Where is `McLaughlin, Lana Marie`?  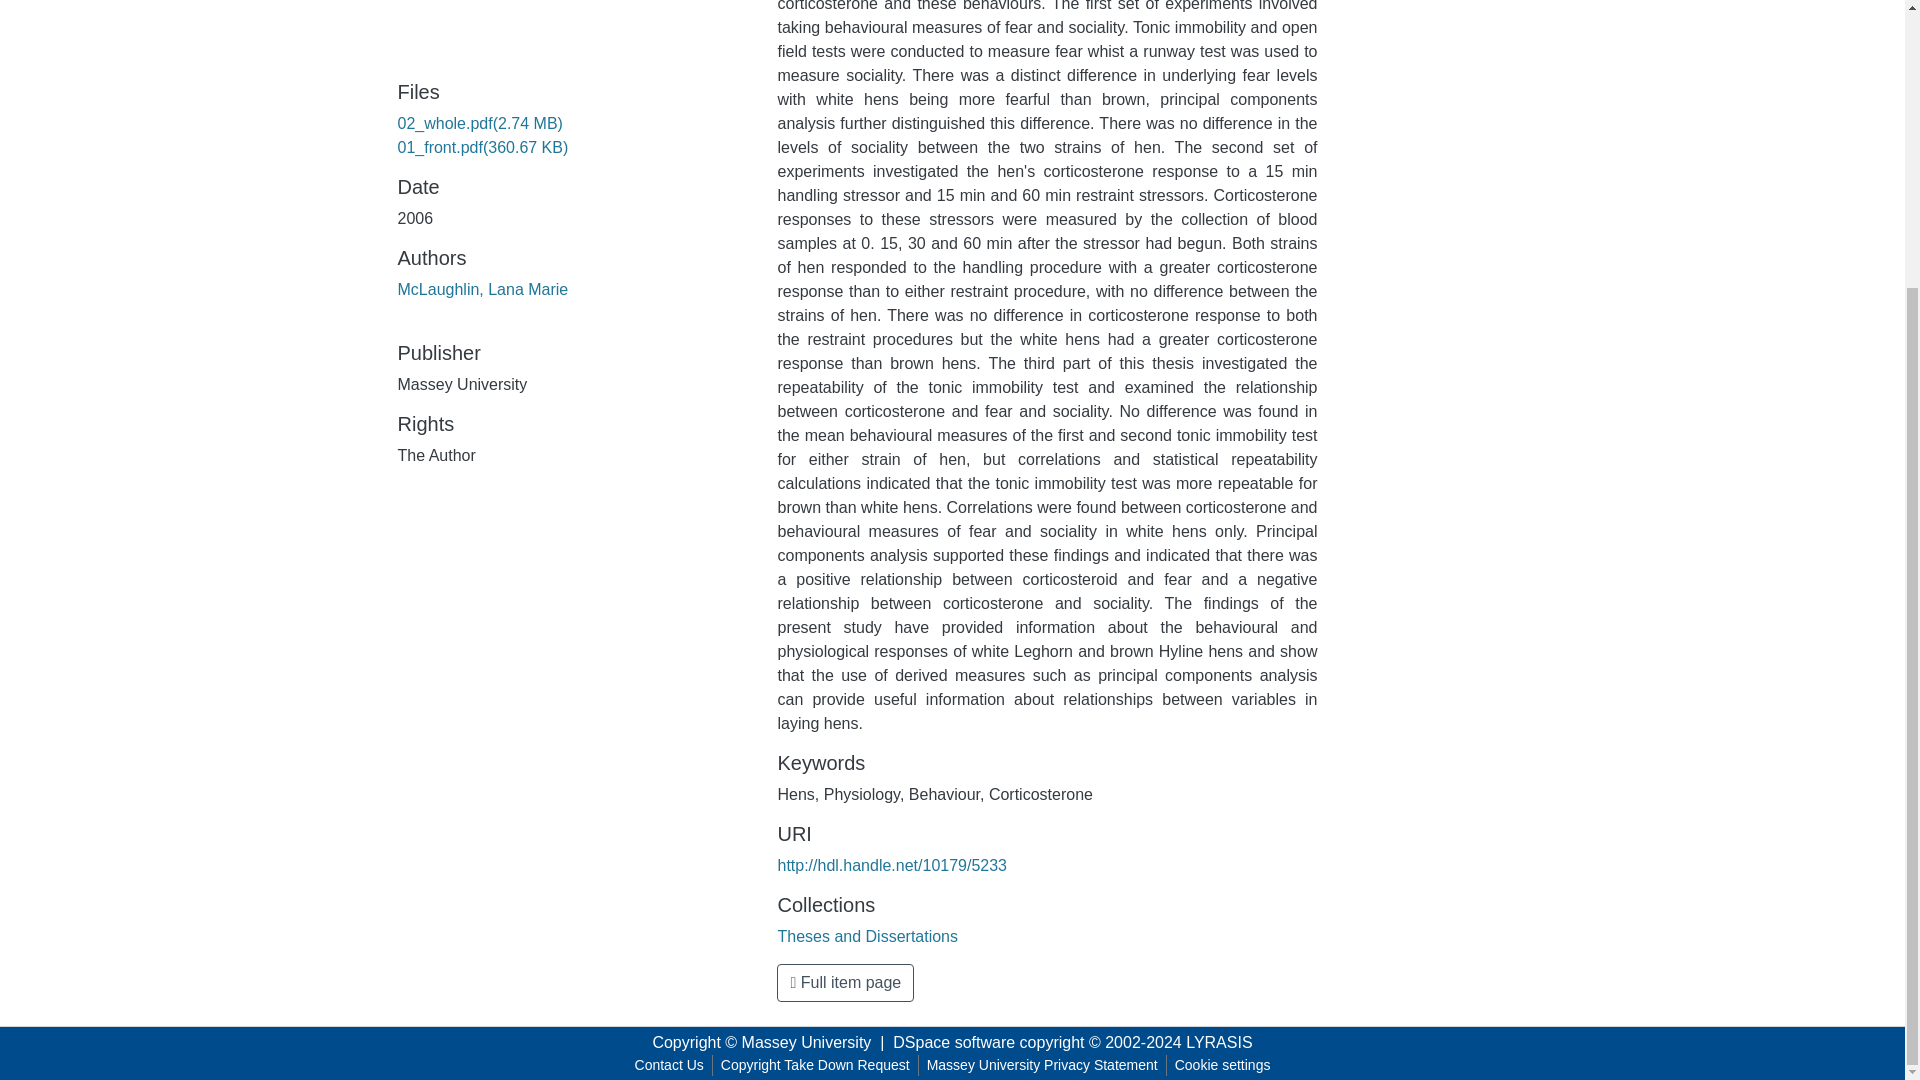
McLaughlin, Lana Marie is located at coordinates (482, 289).